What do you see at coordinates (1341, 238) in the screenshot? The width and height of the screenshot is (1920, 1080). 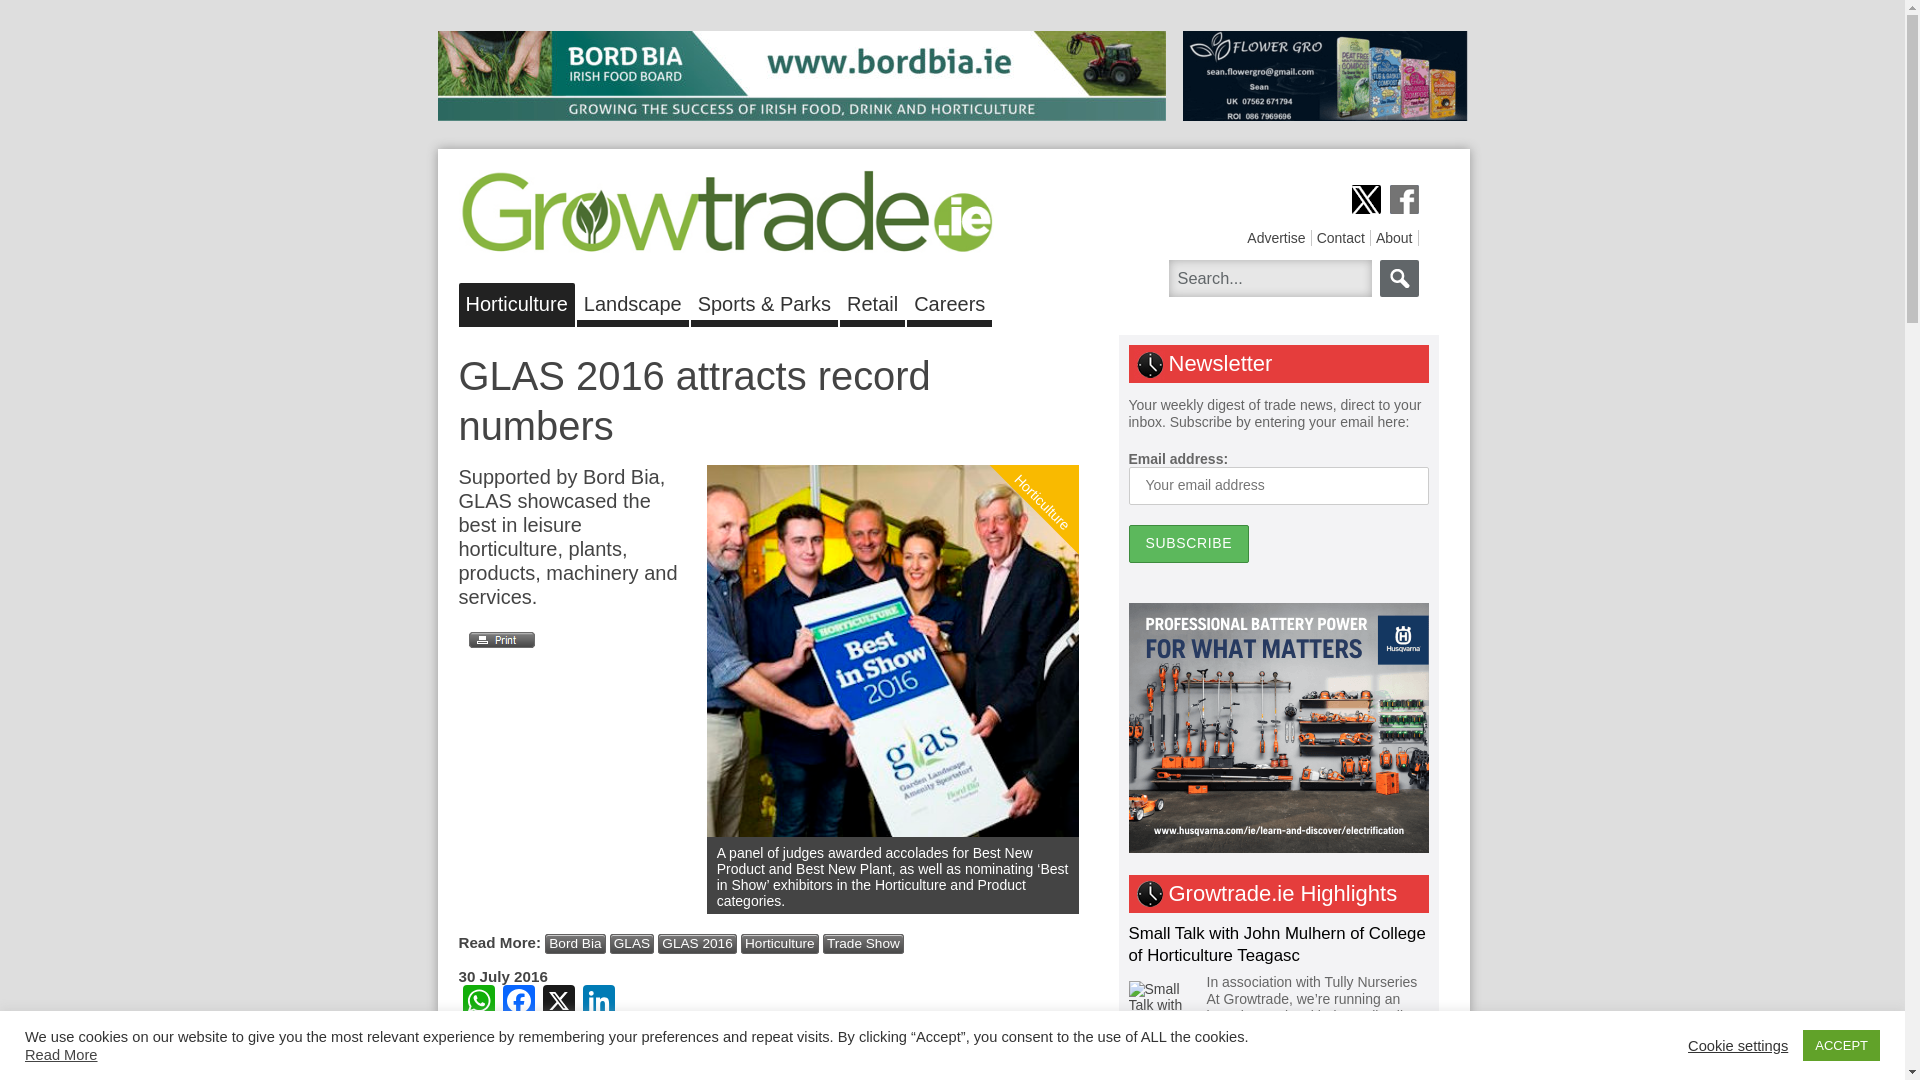 I see `Contact` at bounding box center [1341, 238].